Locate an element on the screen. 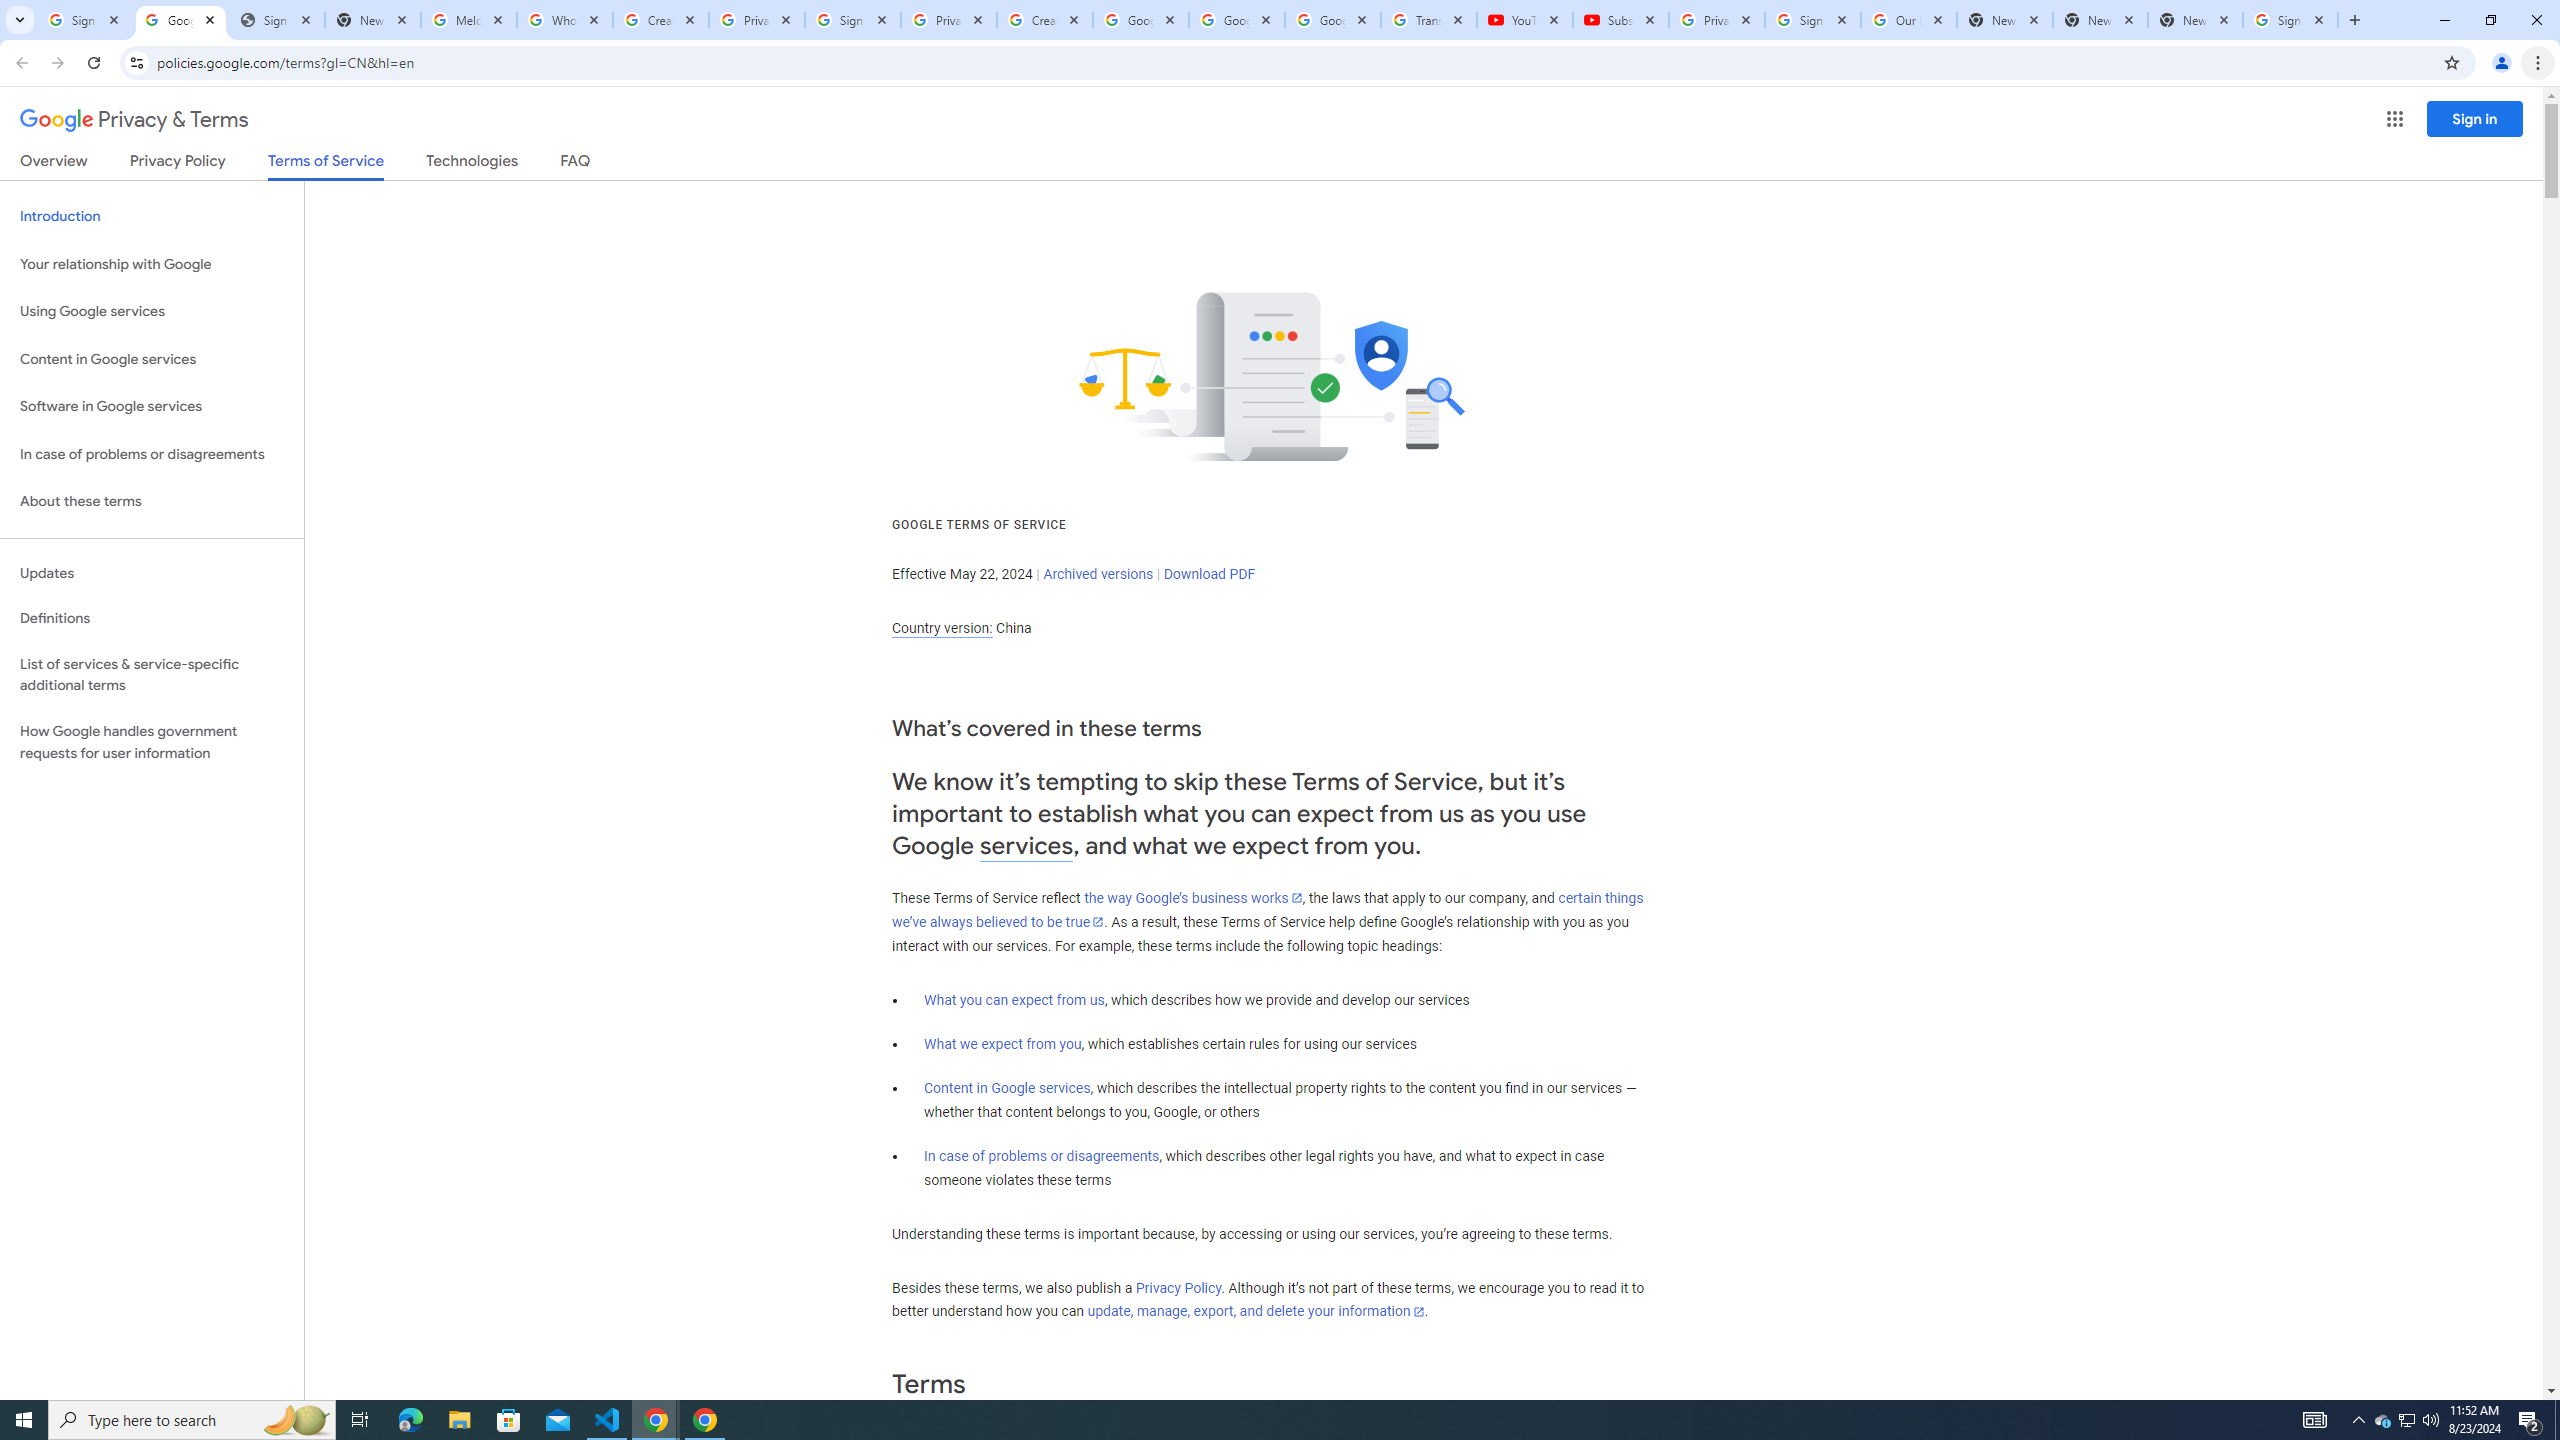 Image resolution: width=2560 pixels, height=1440 pixels. Technologies is located at coordinates (472, 164).